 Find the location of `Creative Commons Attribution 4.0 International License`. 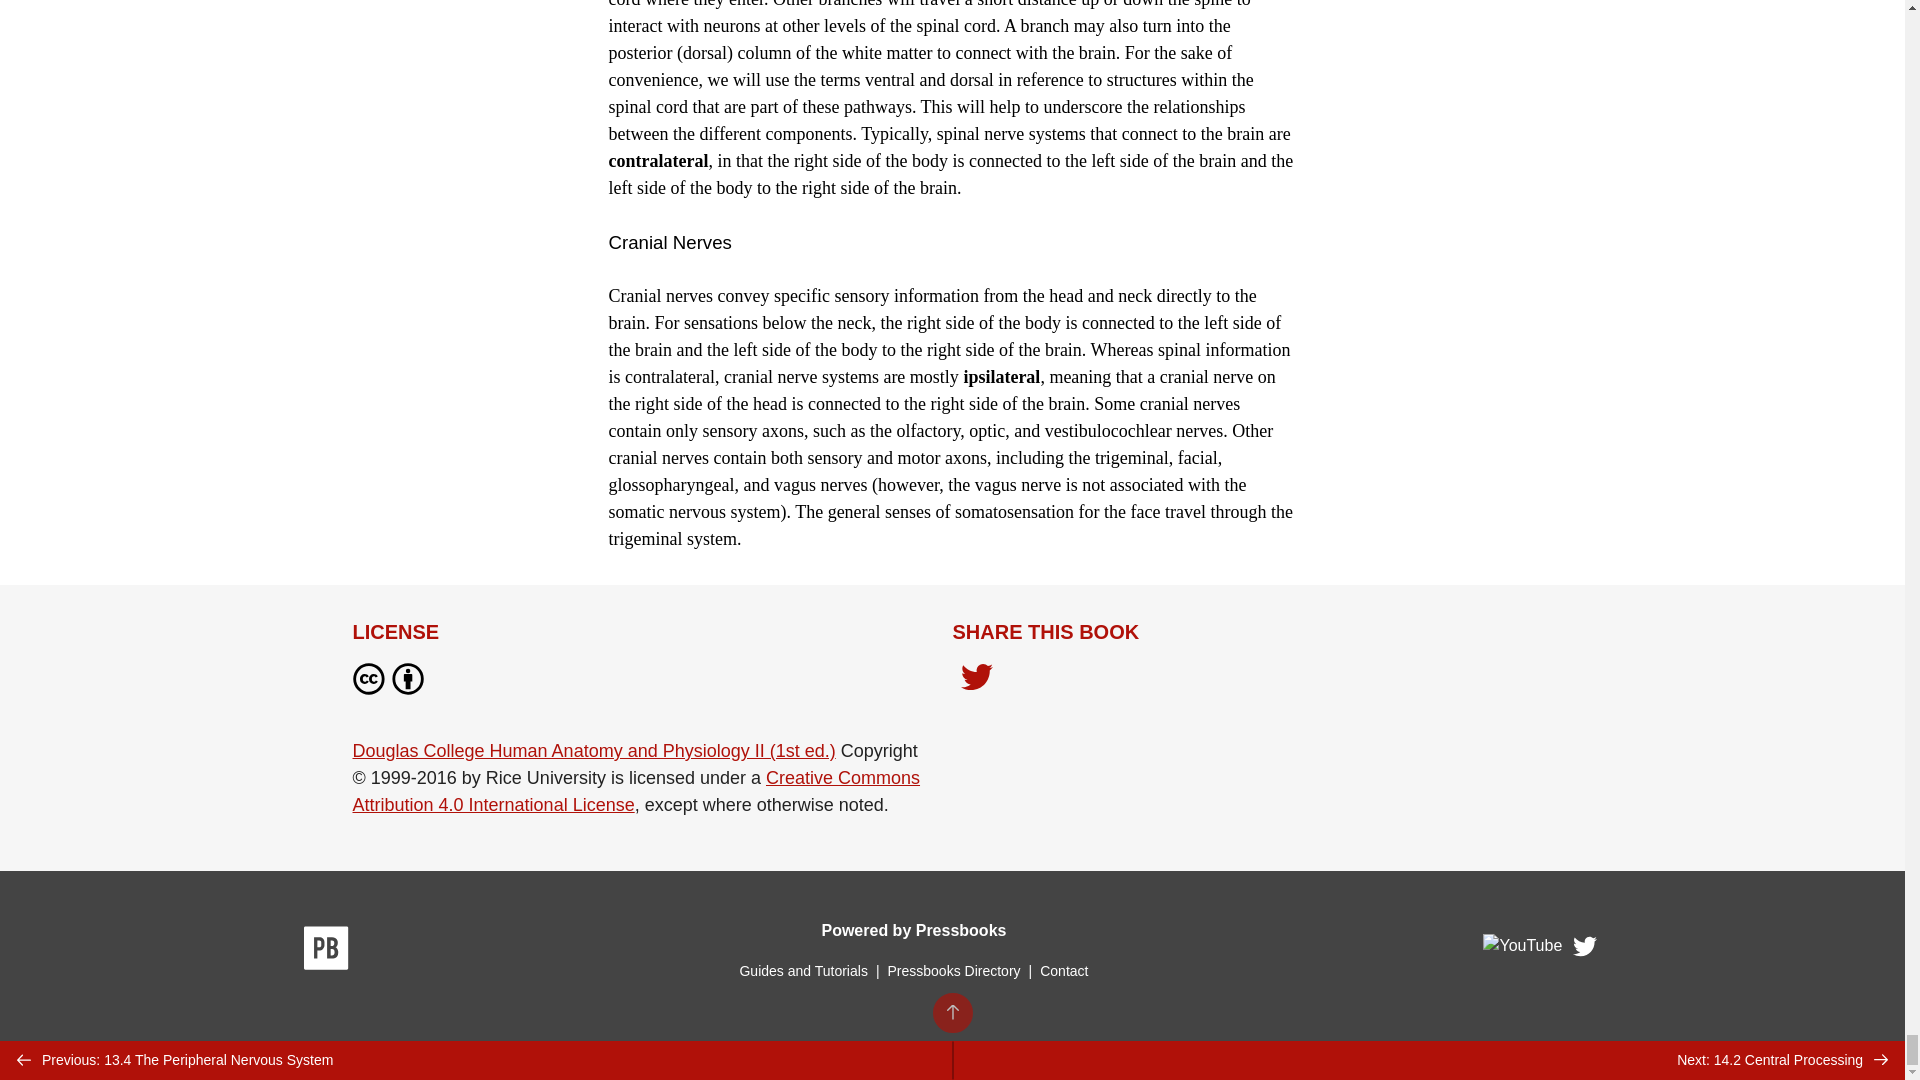

Creative Commons Attribution 4.0 International License is located at coordinates (635, 791).